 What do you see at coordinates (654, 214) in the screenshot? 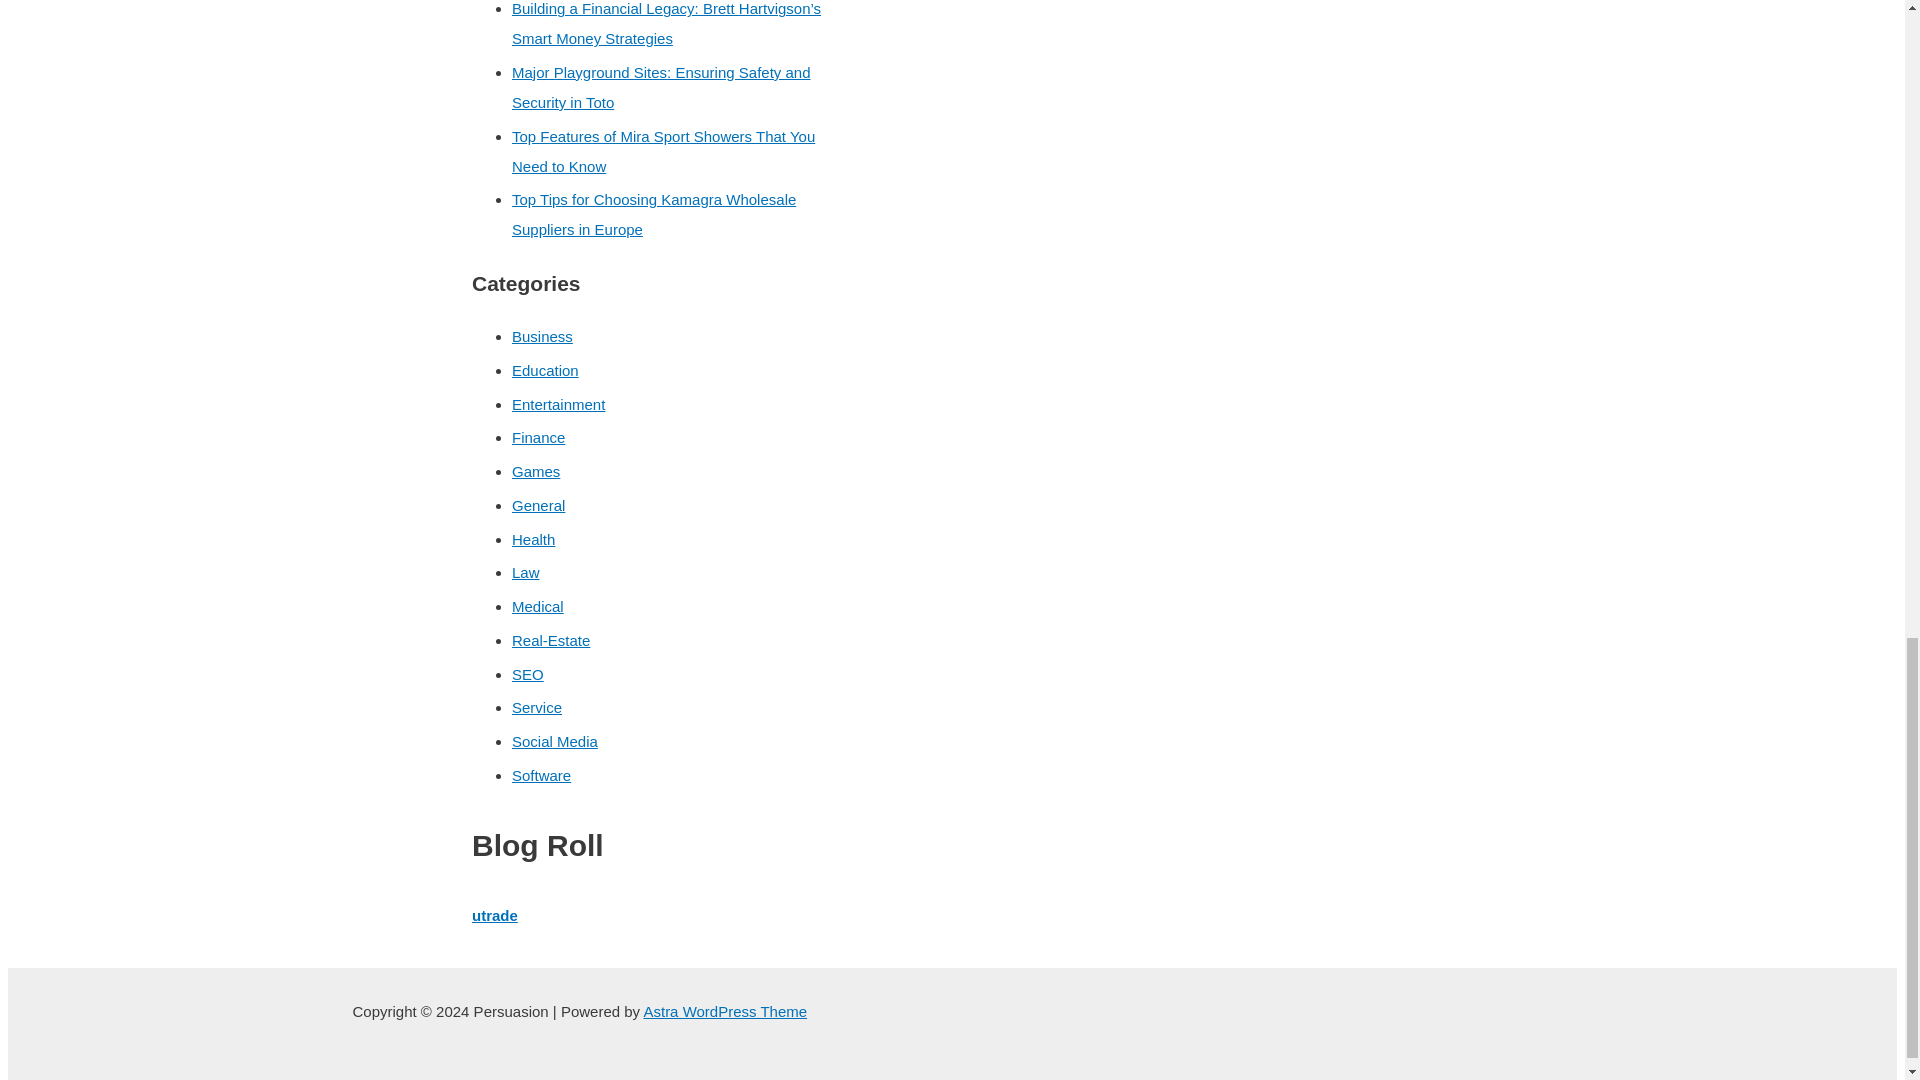
I see `Top Tips for Choosing Kamagra Wholesale Suppliers in Europe` at bounding box center [654, 214].